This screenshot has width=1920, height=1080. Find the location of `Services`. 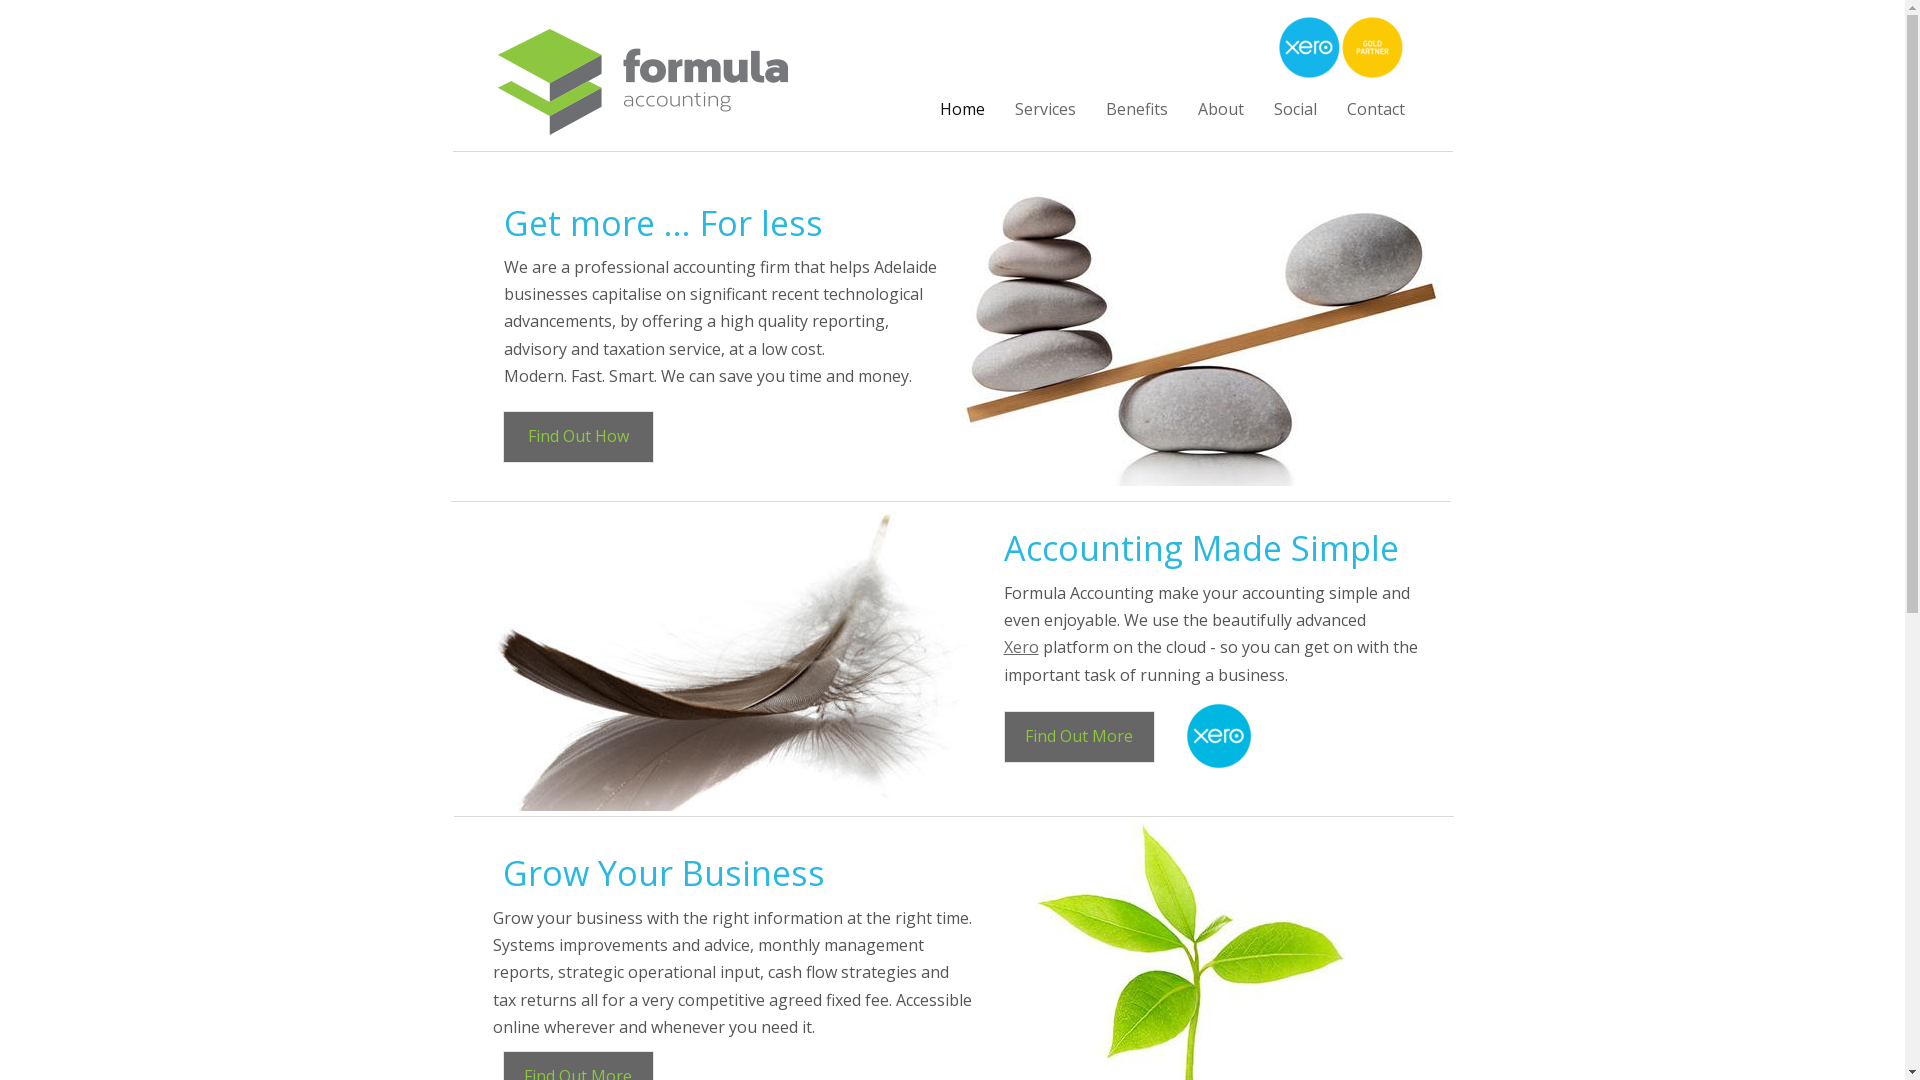

Services is located at coordinates (1046, 110).